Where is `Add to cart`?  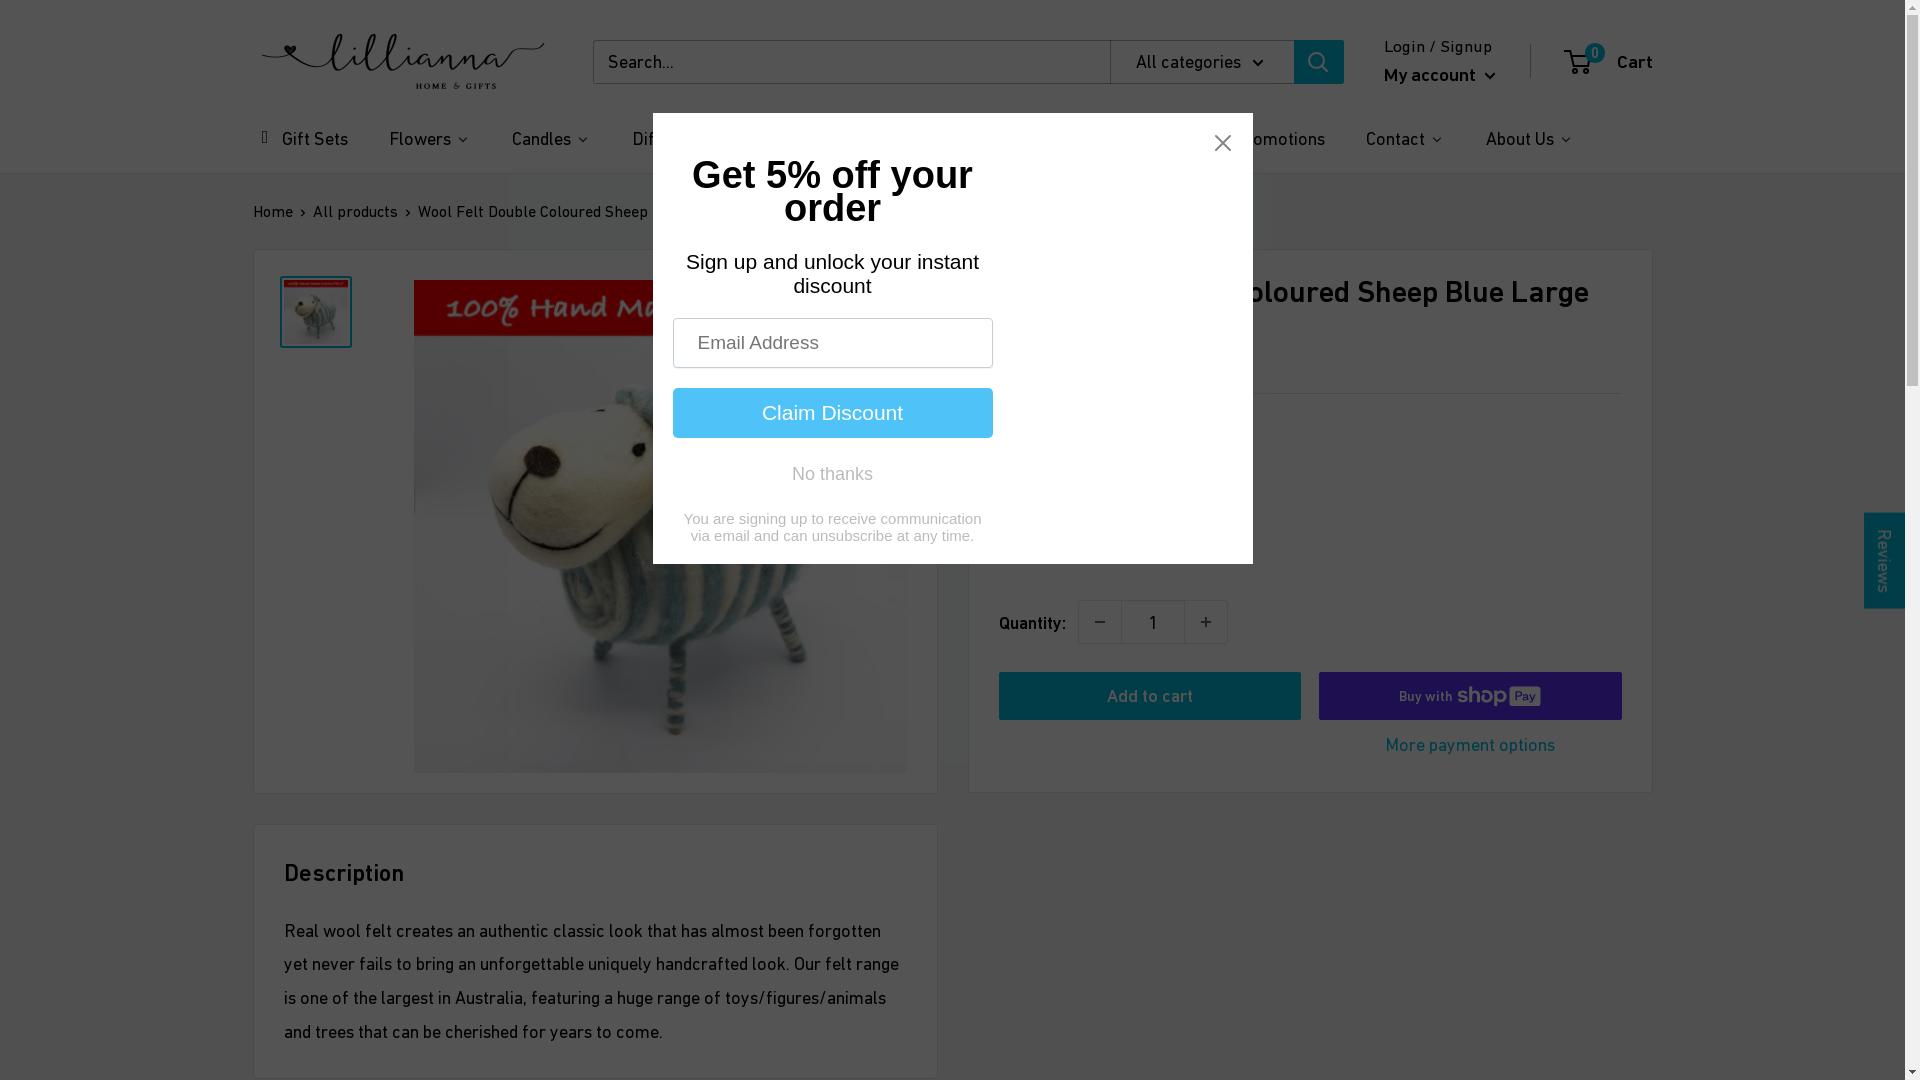
Add to cart is located at coordinates (1150, 696).